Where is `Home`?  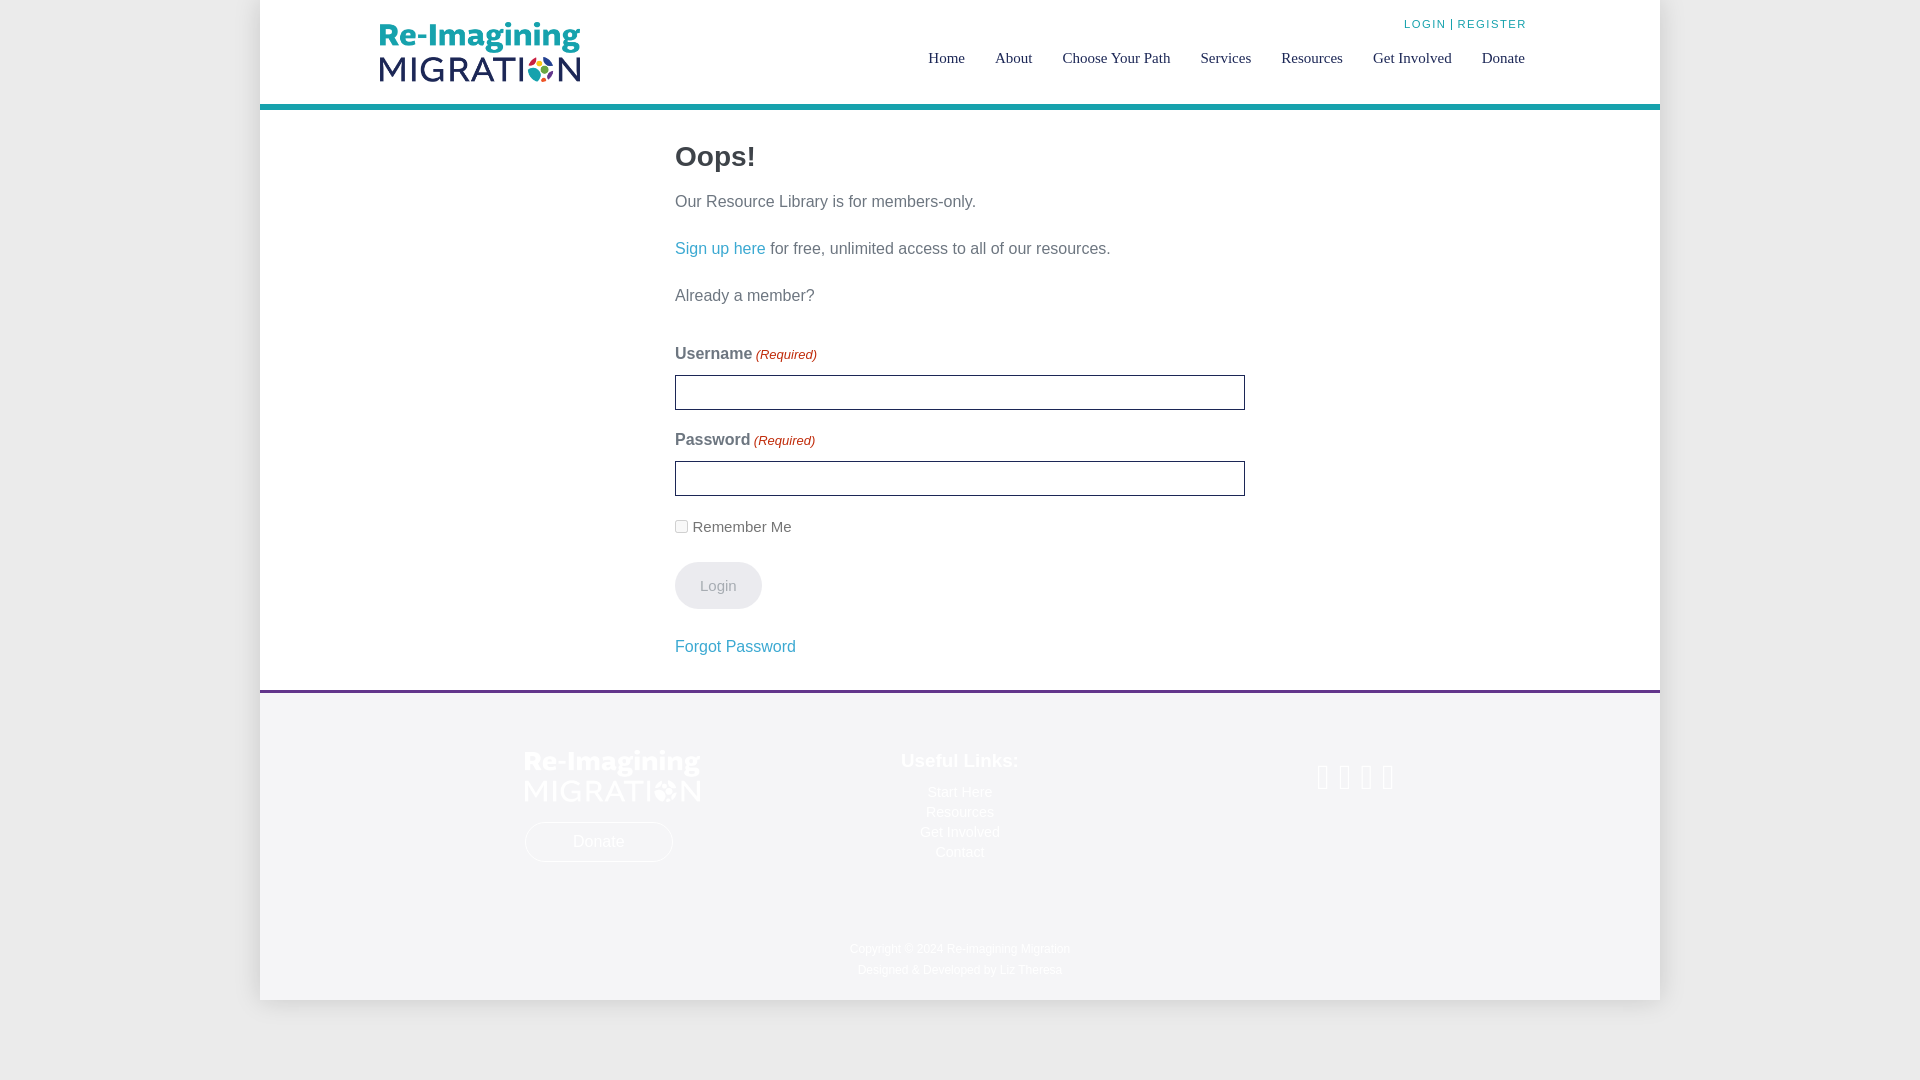 Home is located at coordinates (946, 60).